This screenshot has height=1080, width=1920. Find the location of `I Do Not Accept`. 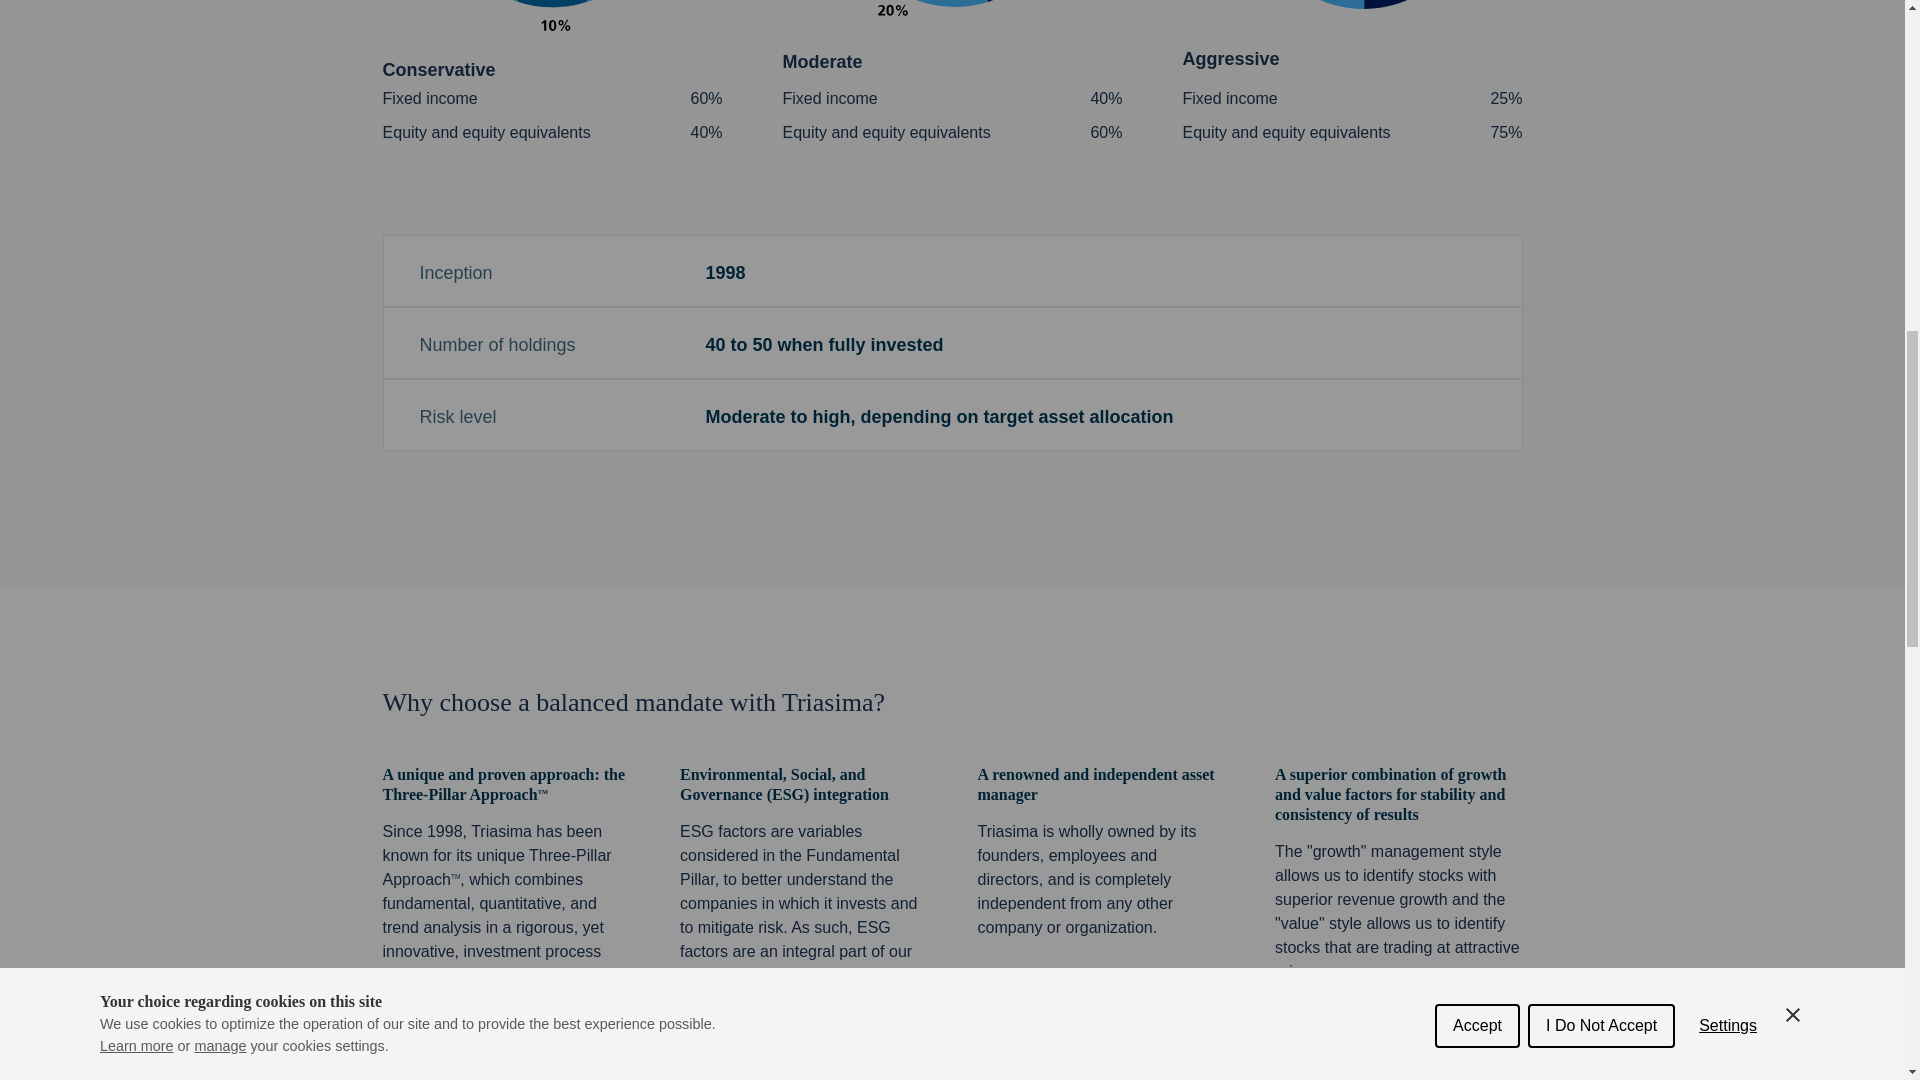

I Do Not Accept is located at coordinates (1601, 16).